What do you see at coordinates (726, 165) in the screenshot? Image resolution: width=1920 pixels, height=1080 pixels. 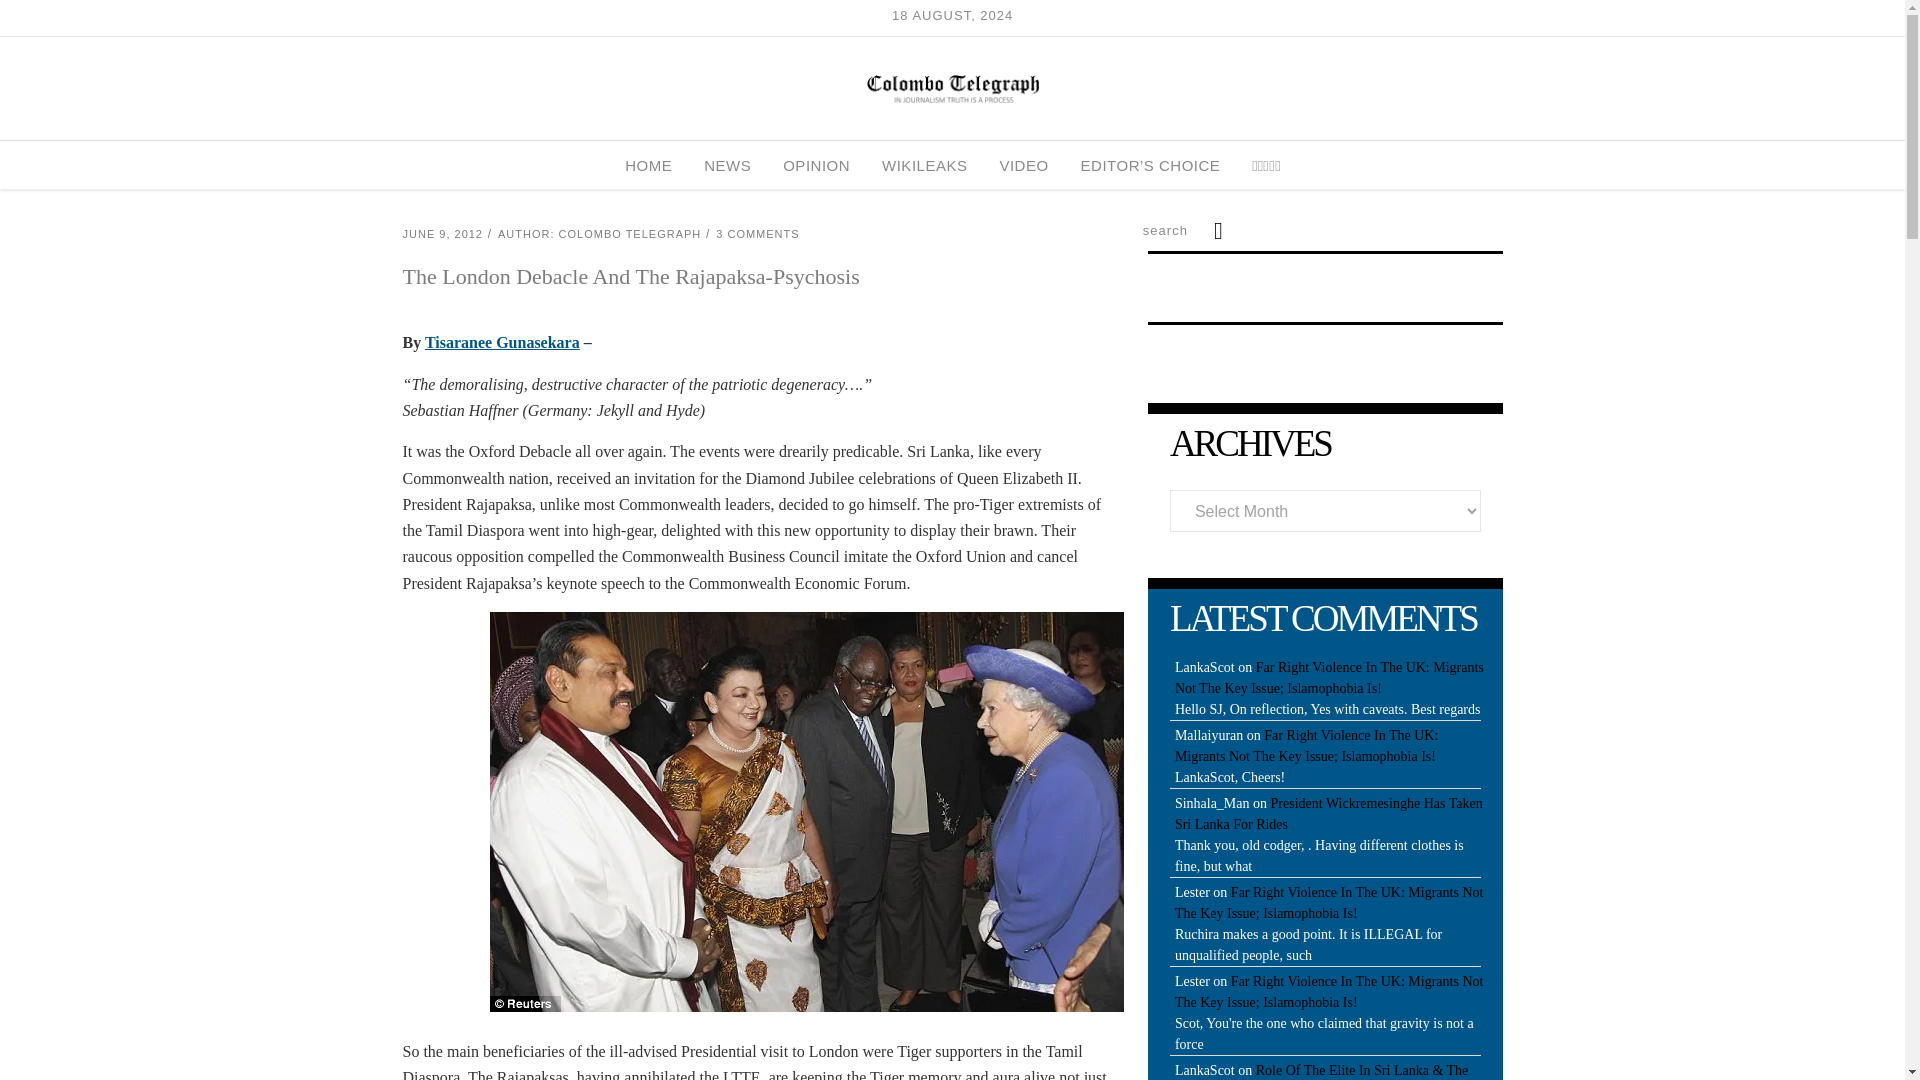 I see `NEWS` at bounding box center [726, 165].